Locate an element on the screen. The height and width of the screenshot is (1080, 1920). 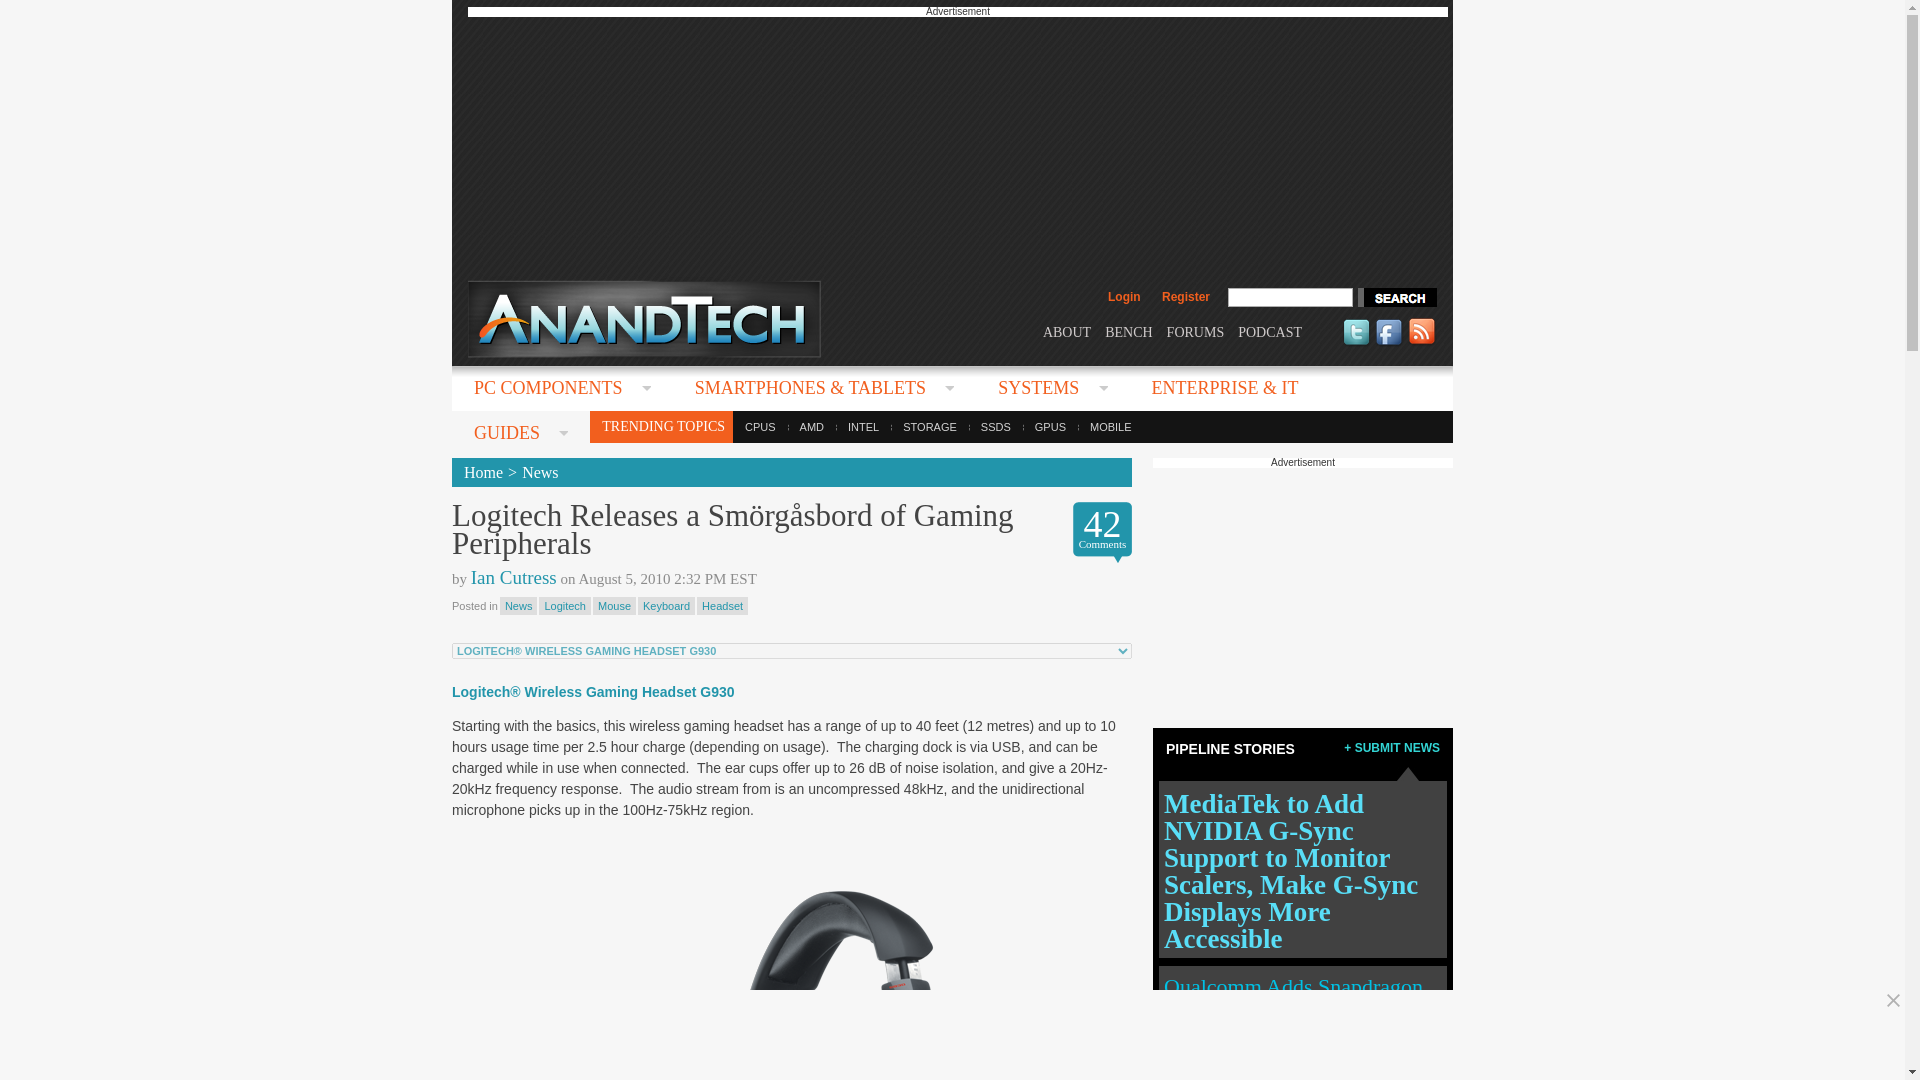
PODCAST is located at coordinates (1270, 332).